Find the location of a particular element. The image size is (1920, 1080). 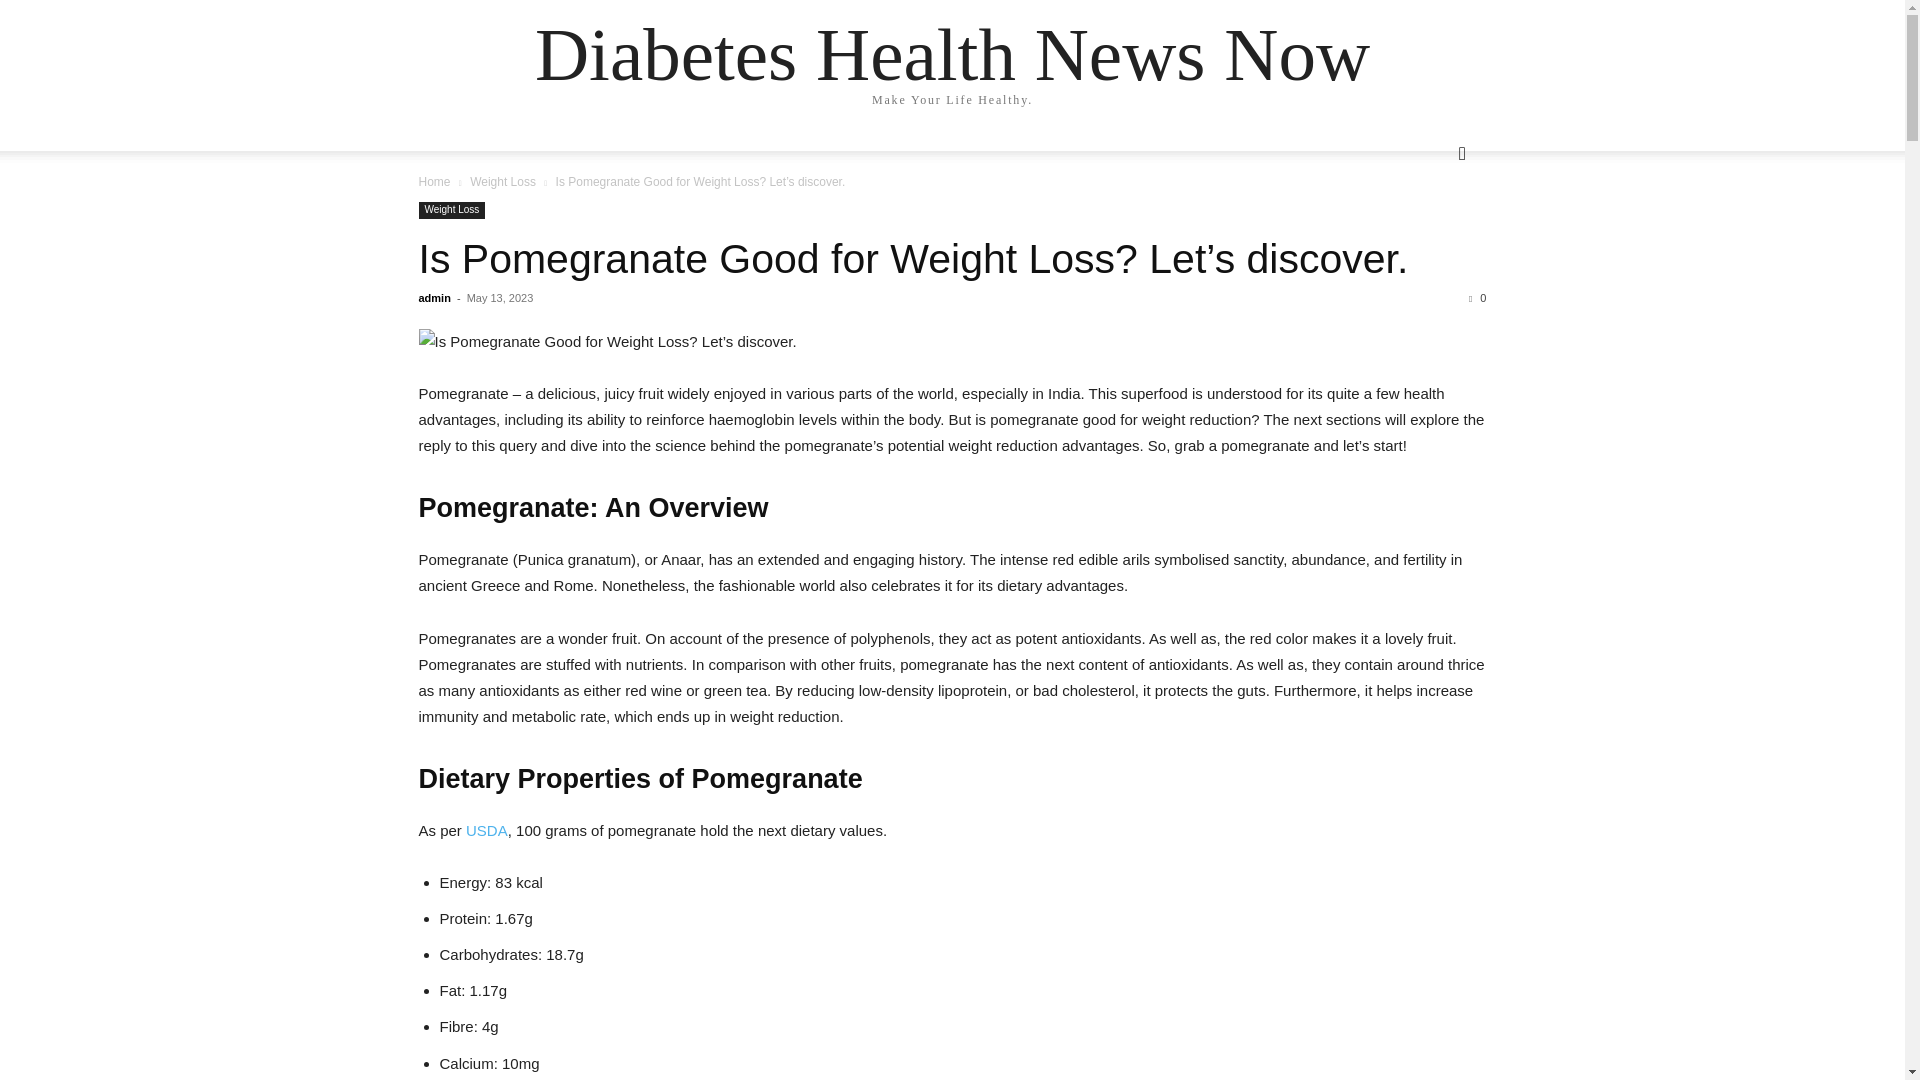

Search is located at coordinates (1430, 234).